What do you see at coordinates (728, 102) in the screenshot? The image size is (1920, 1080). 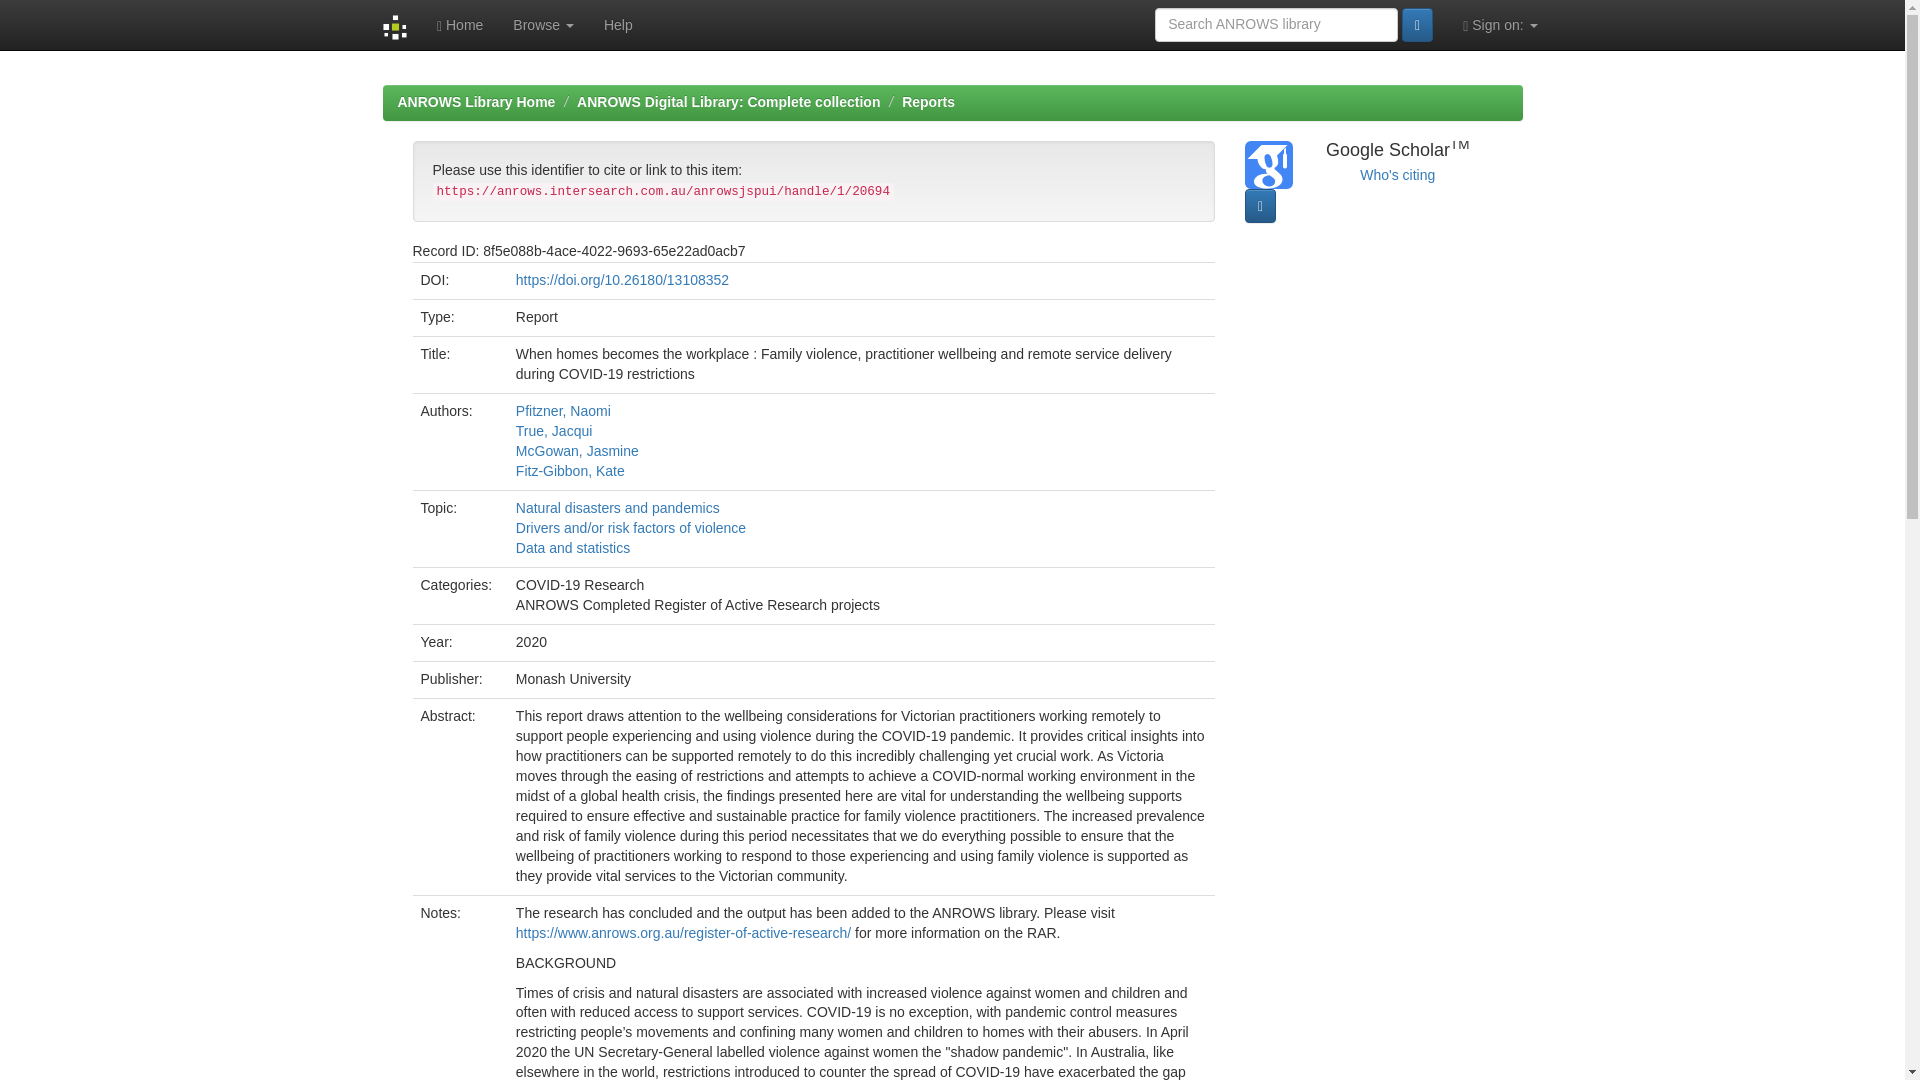 I see `ANROWS Digital Library: Complete collection` at bounding box center [728, 102].